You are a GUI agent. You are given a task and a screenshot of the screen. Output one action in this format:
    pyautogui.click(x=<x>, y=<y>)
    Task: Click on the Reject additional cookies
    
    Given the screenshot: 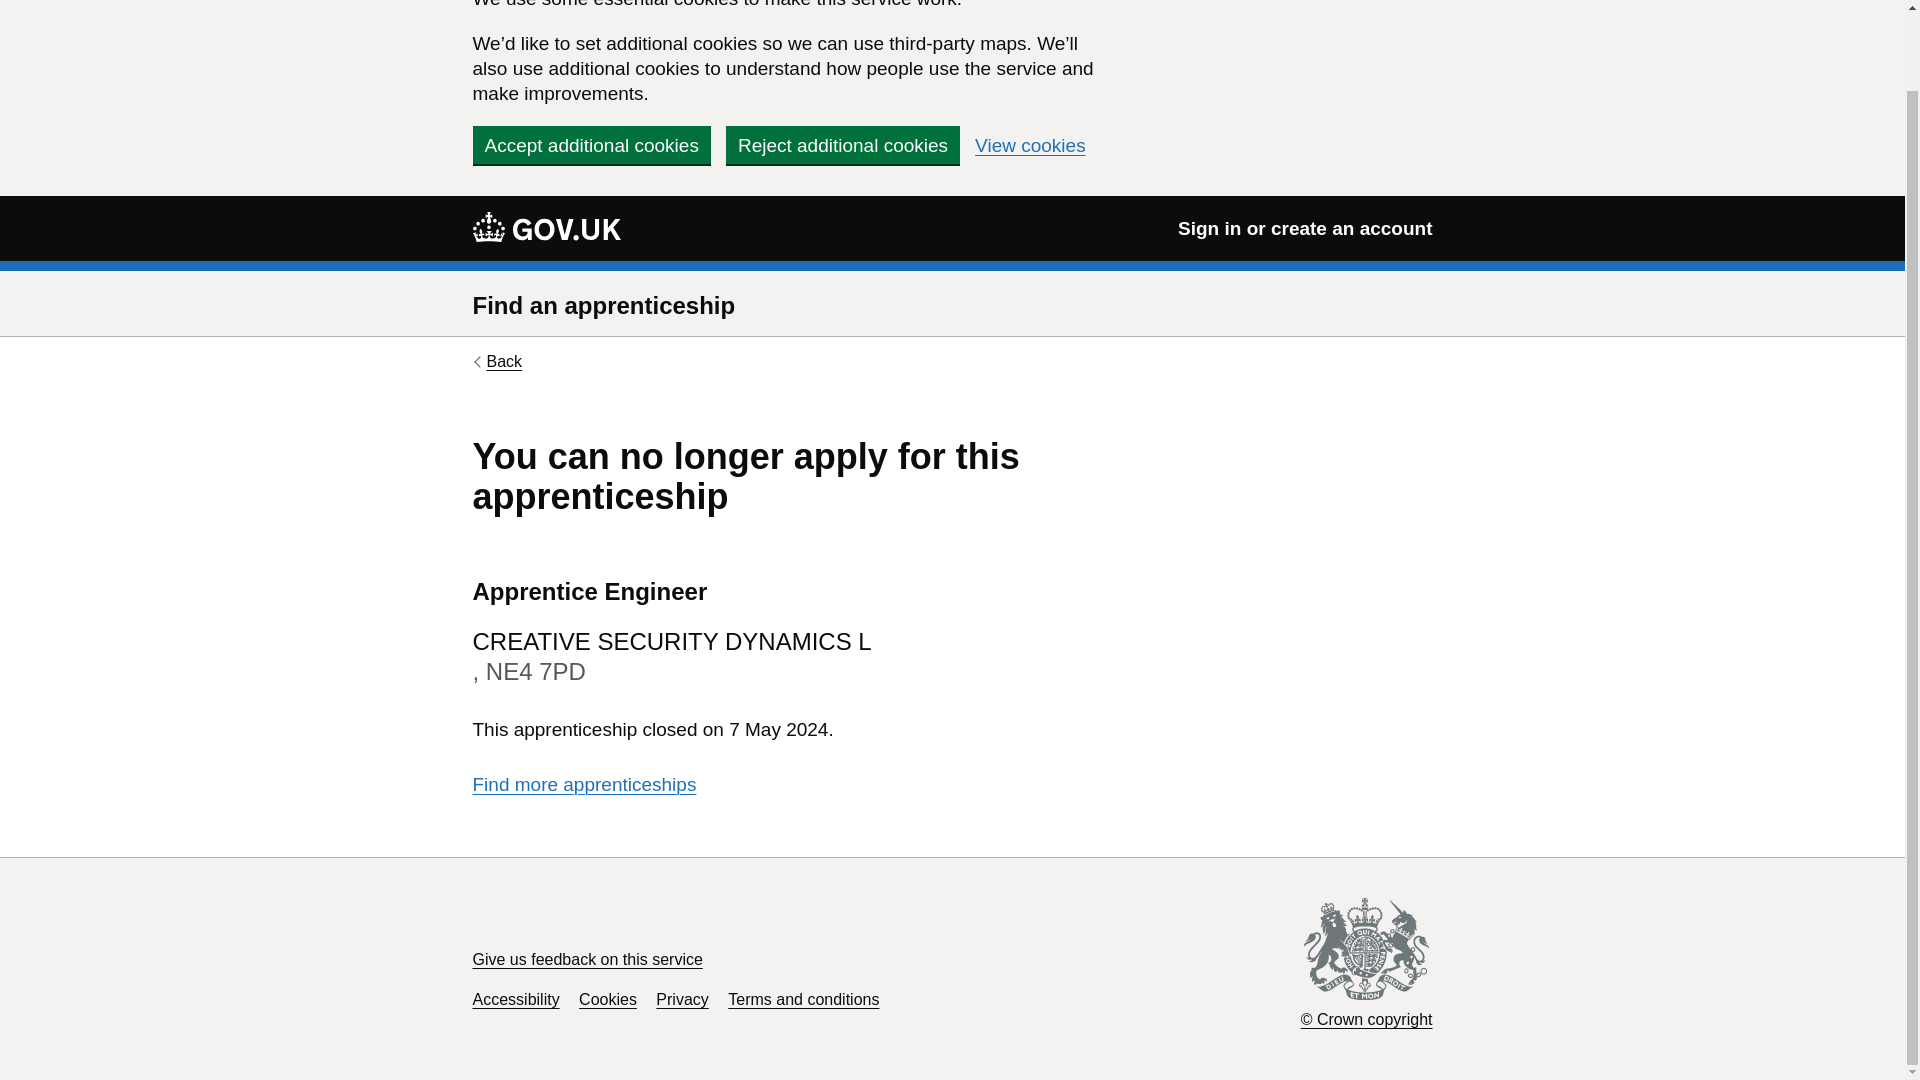 What is the action you would take?
    pyautogui.click(x=842, y=145)
    